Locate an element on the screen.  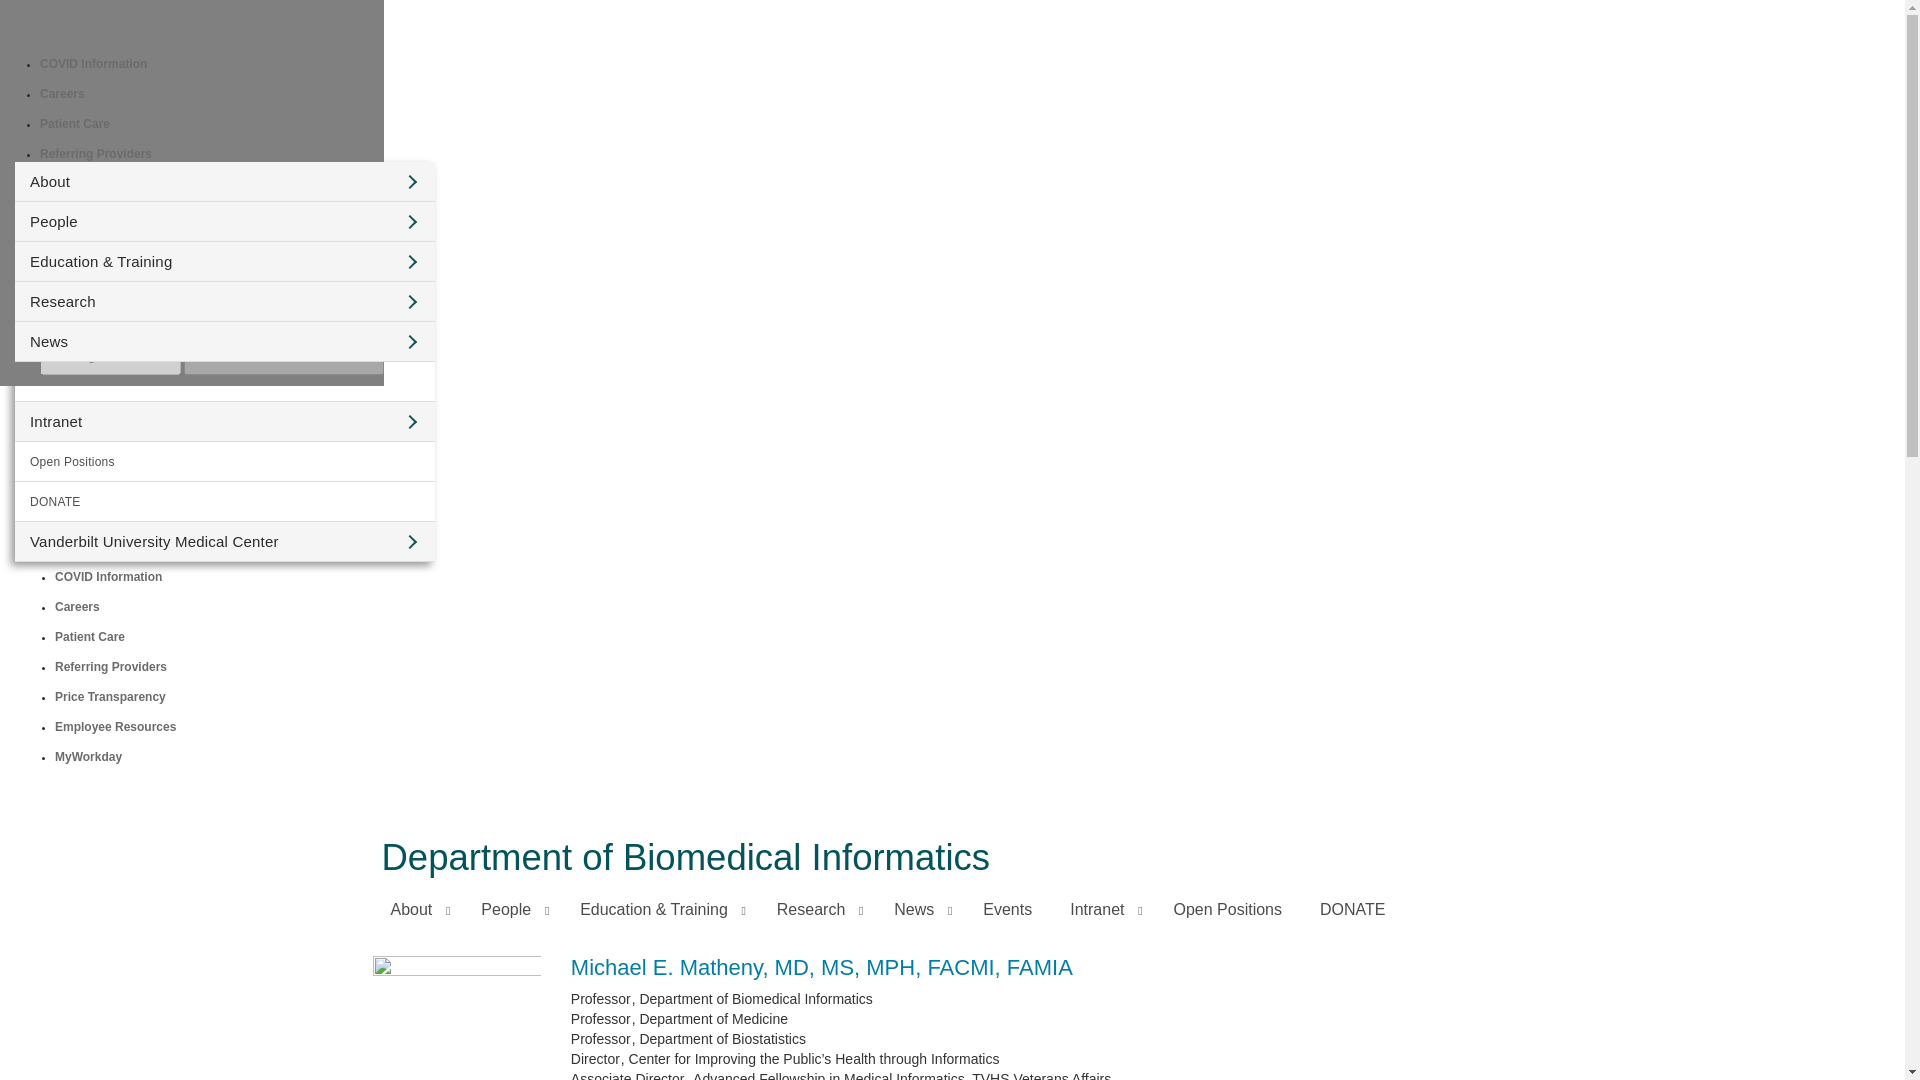
search is located at coordinates (286, 104).